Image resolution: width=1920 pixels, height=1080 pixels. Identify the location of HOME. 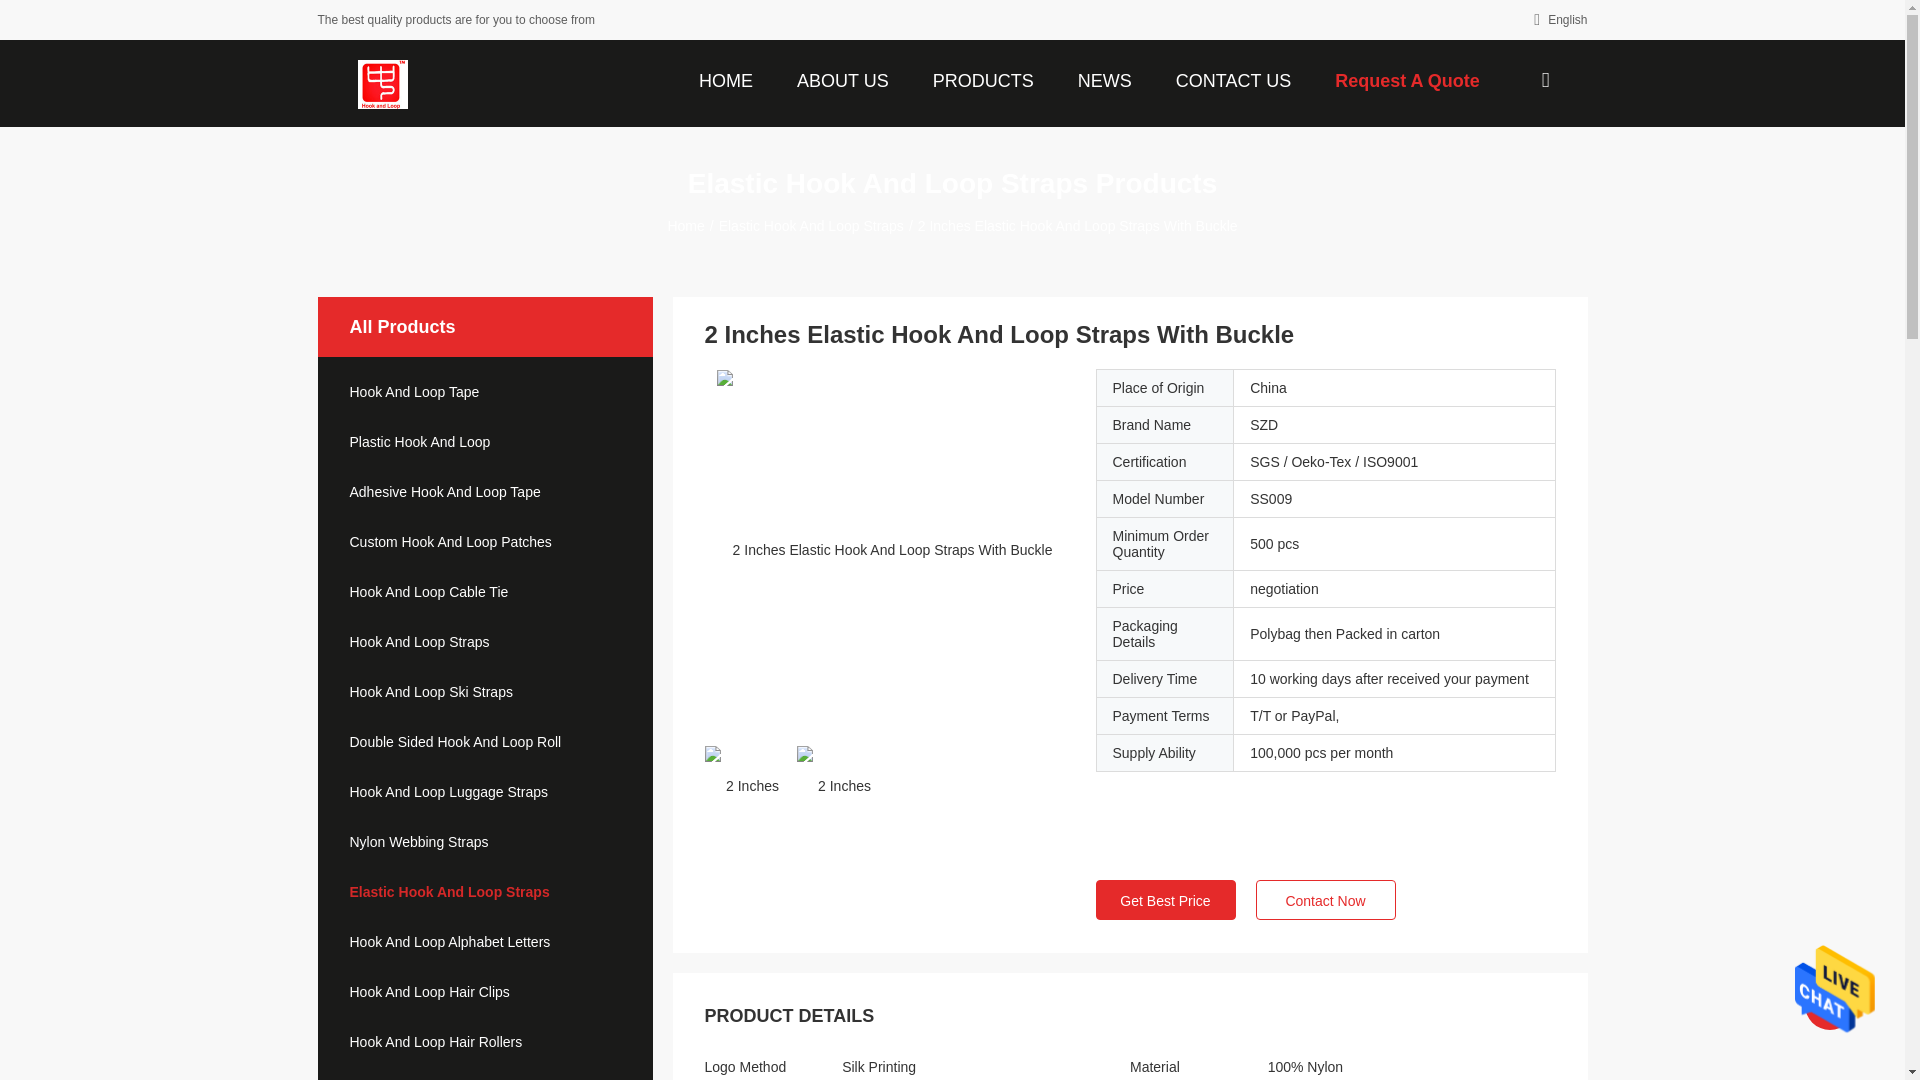
(726, 79).